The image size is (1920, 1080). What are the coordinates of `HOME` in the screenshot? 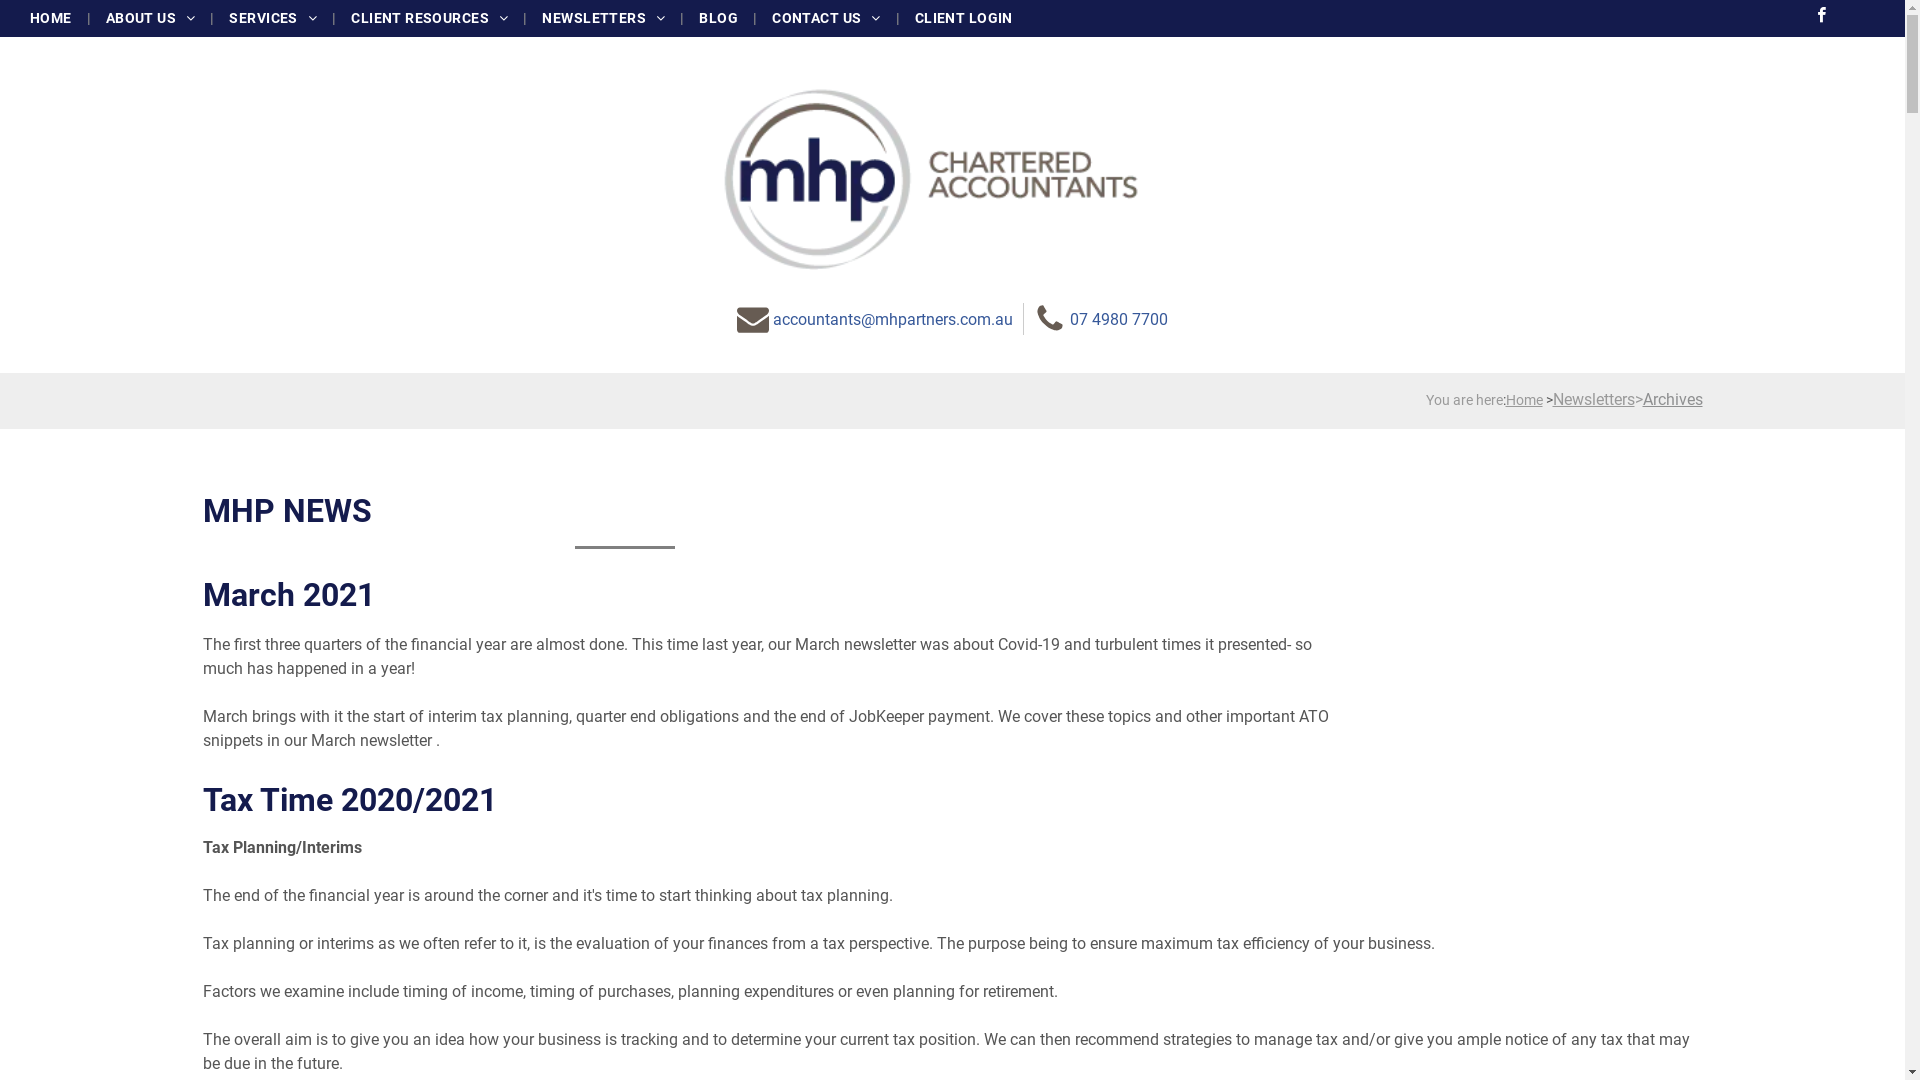 It's located at (51, 18).